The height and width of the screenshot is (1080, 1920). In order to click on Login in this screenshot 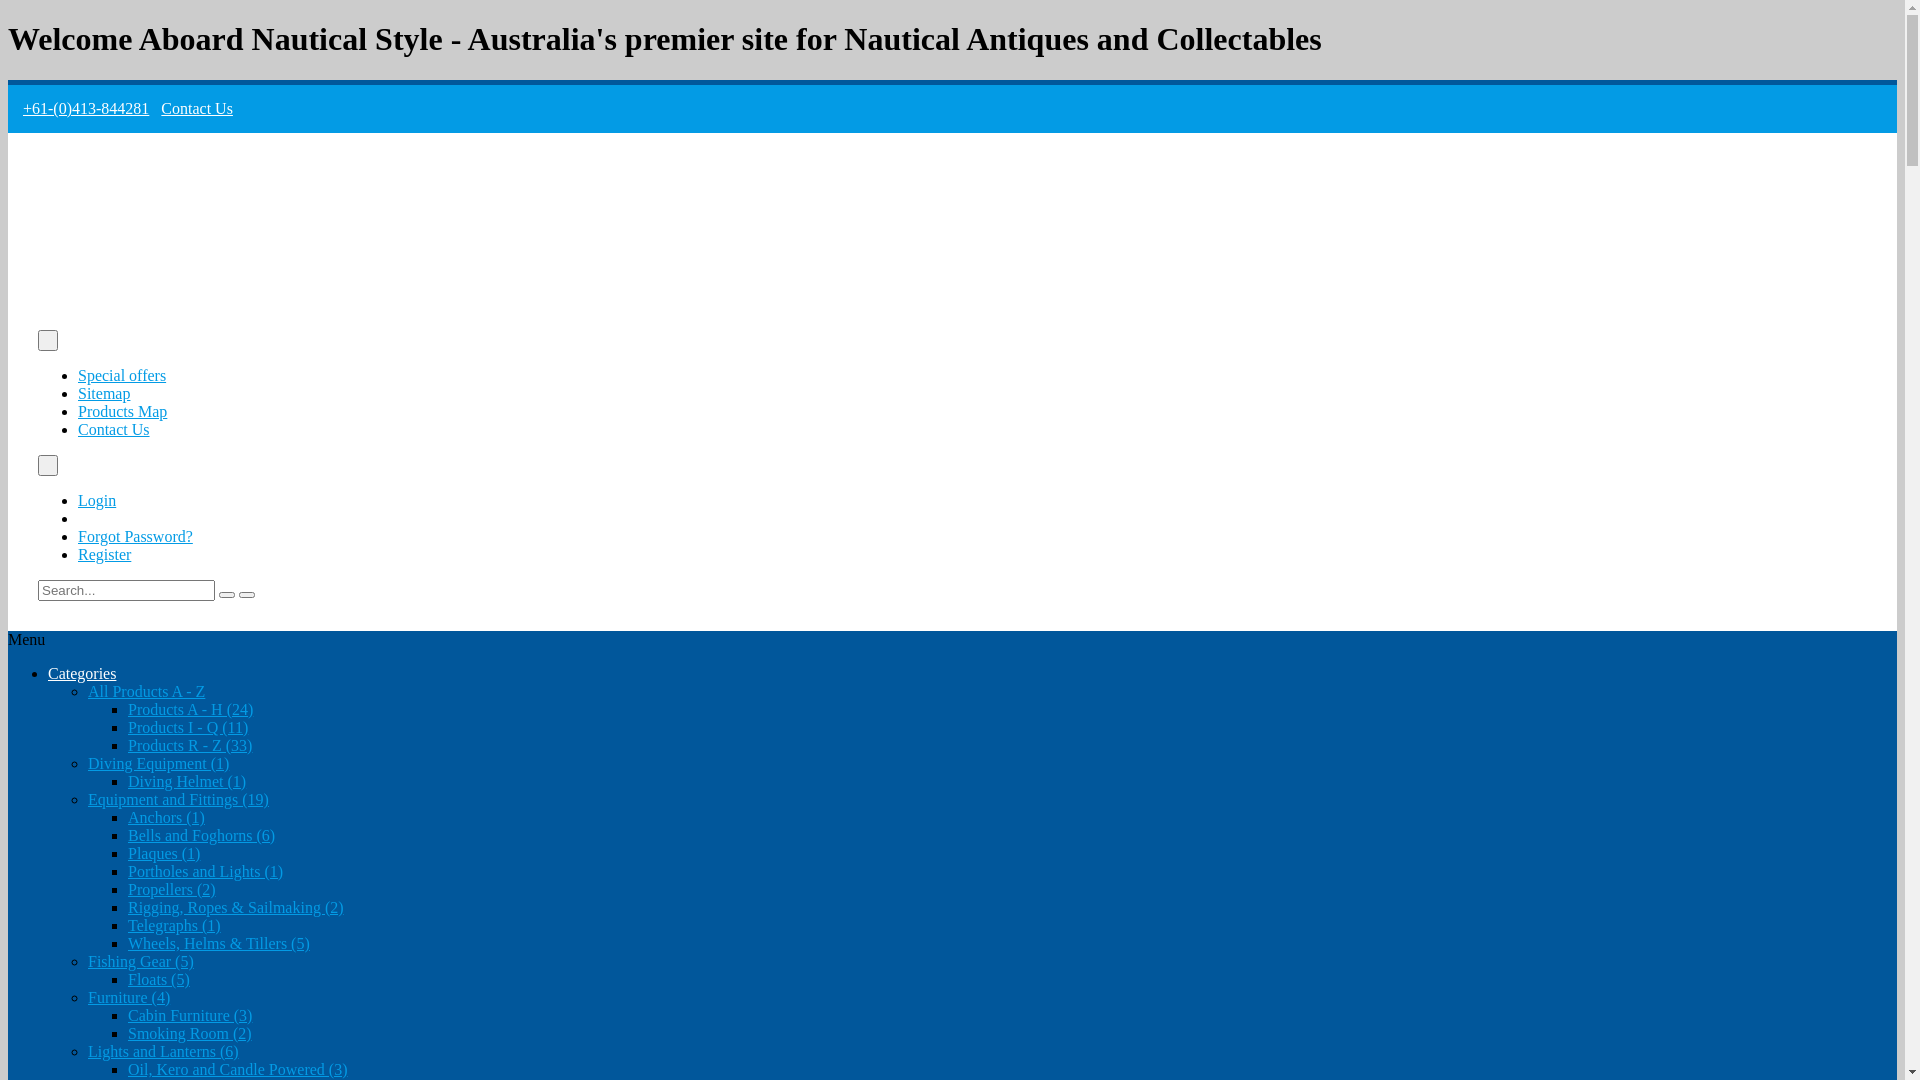, I will do `click(97, 500)`.